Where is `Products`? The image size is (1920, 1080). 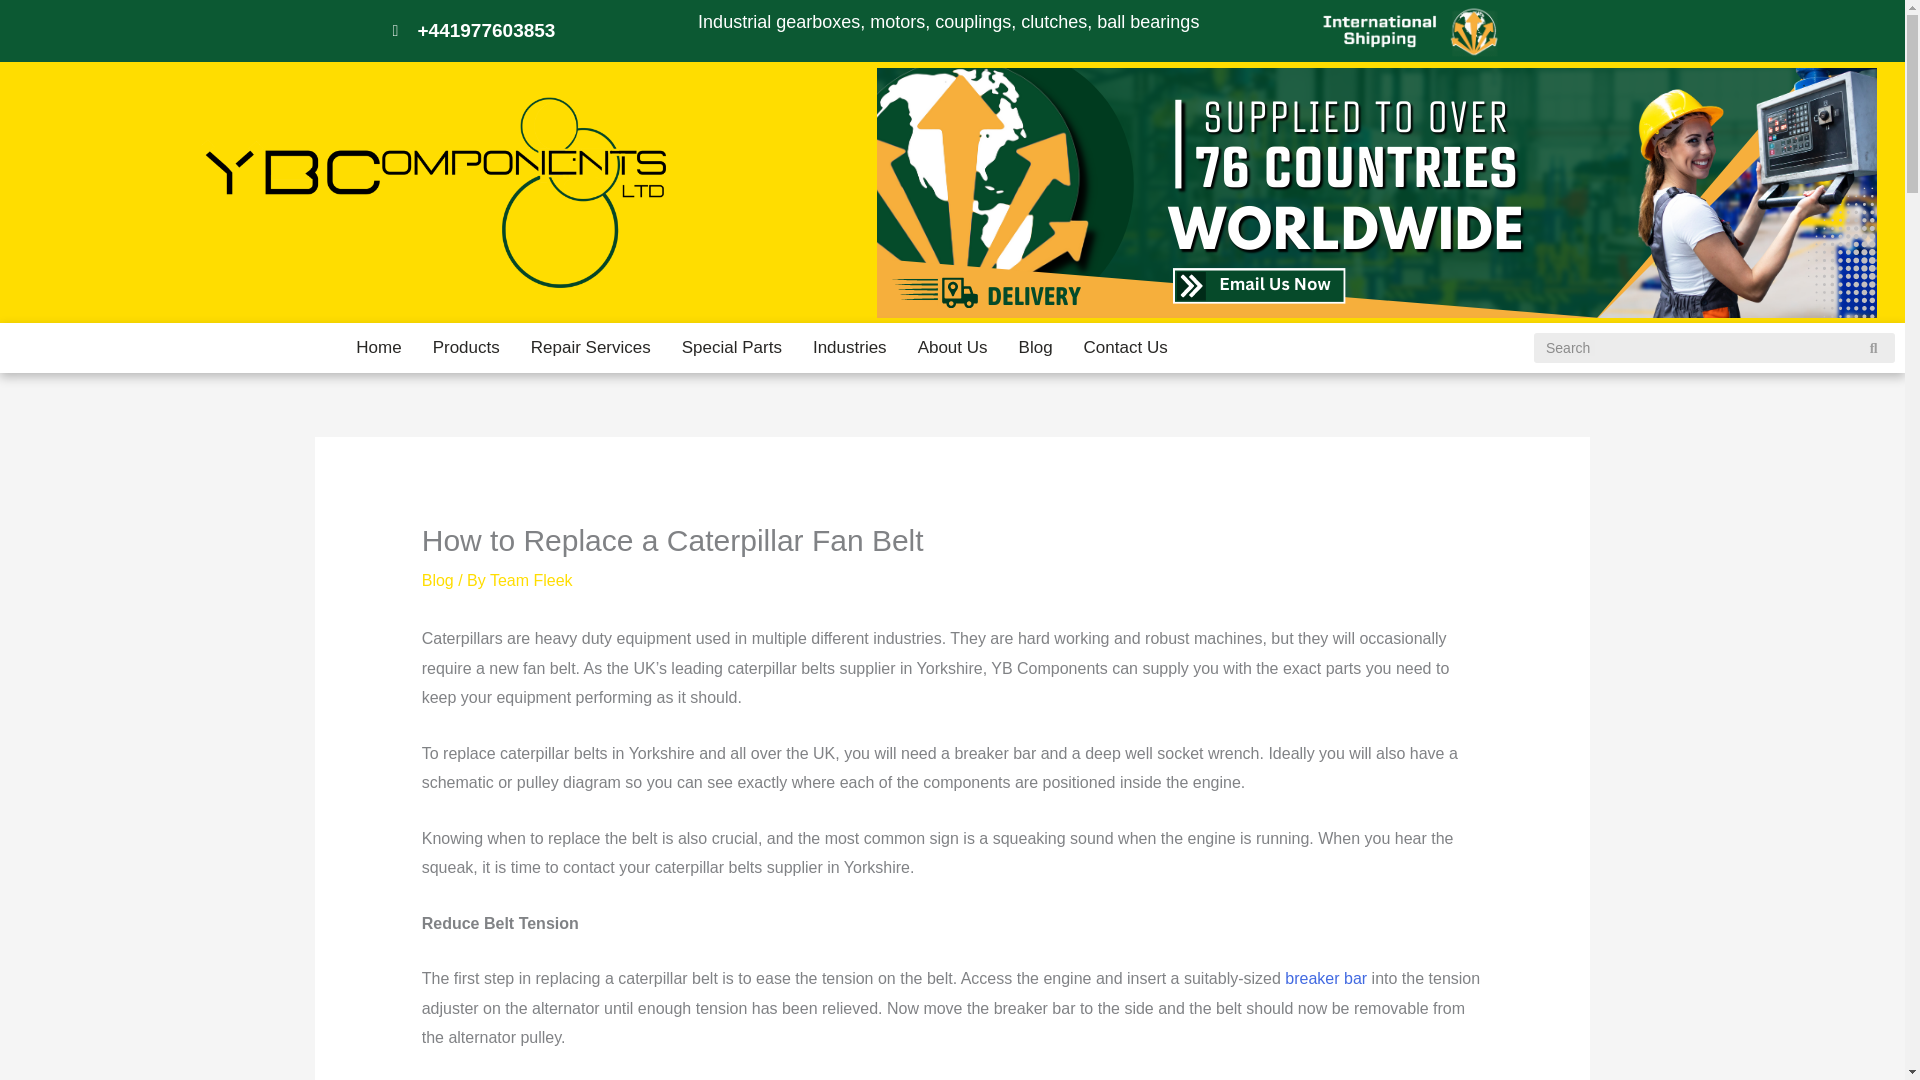
Products is located at coordinates (466, 347).